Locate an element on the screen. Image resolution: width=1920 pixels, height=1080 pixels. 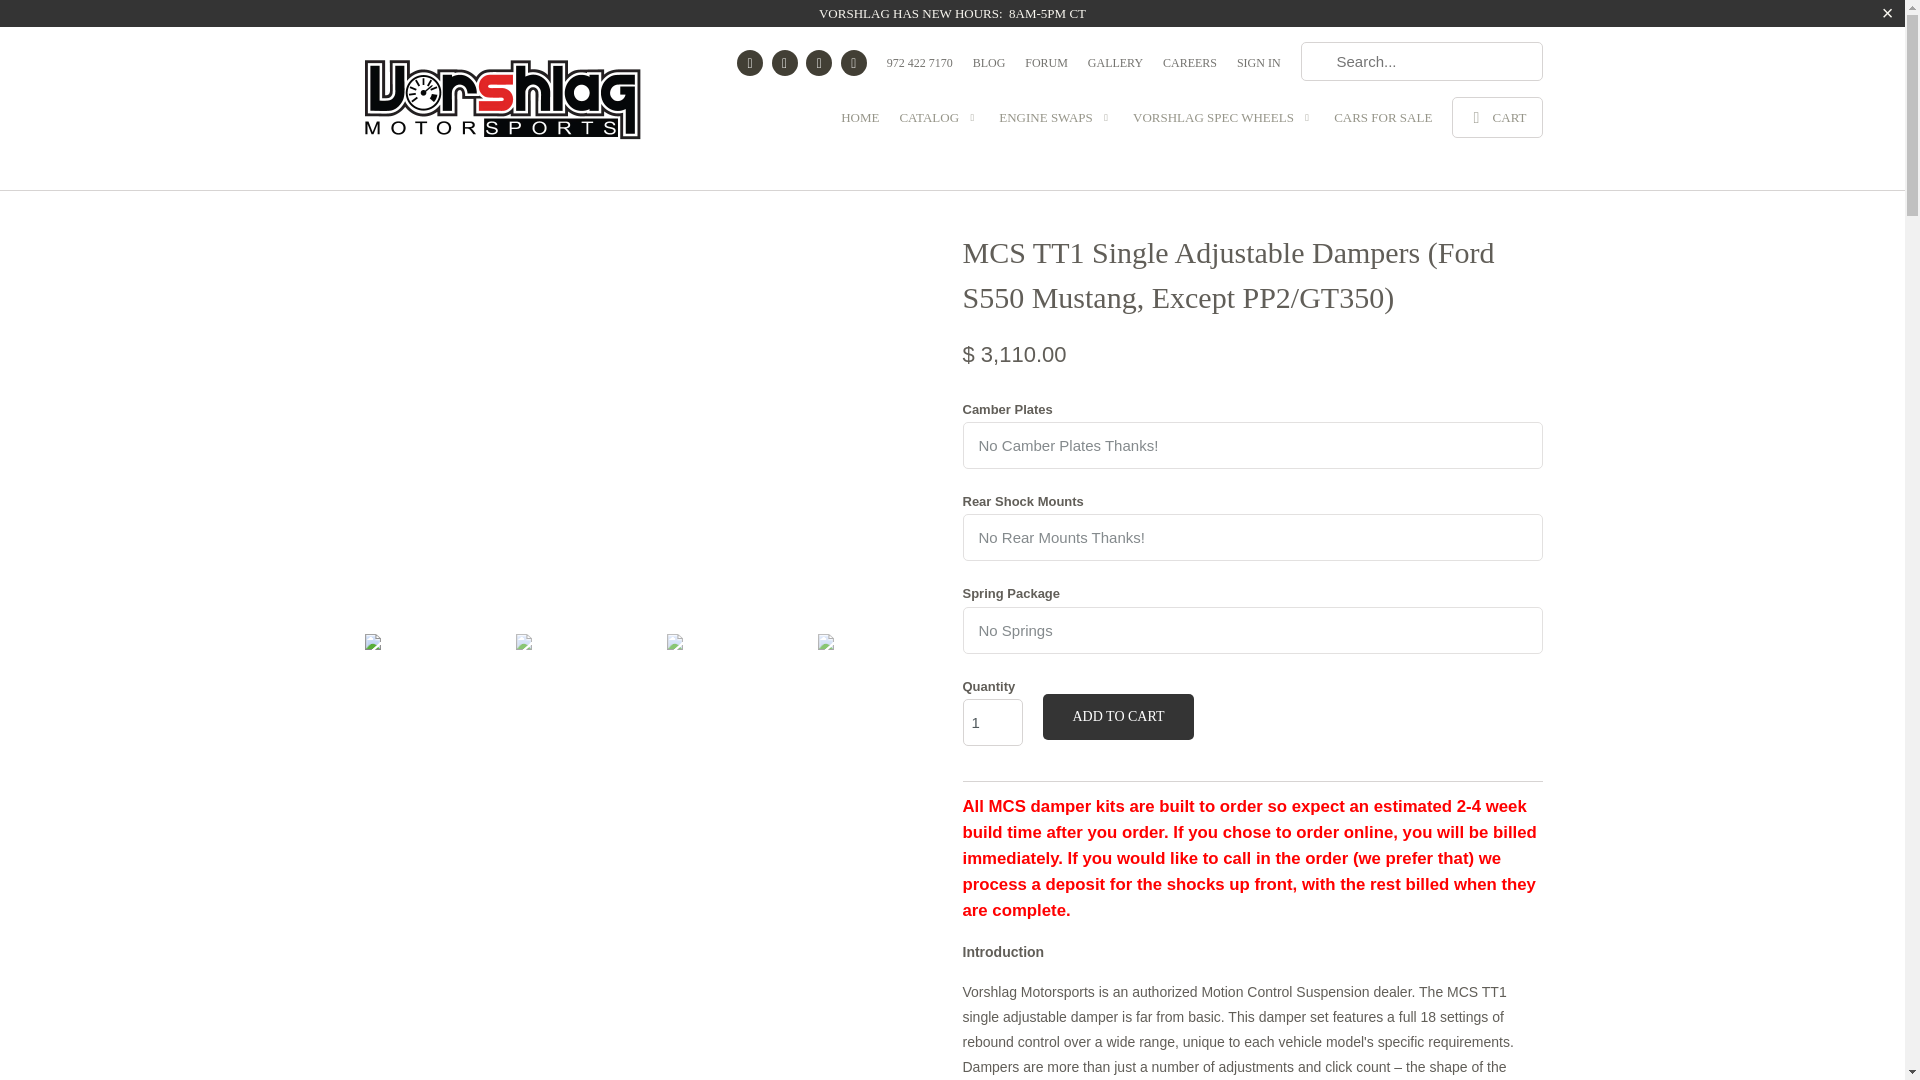
Email Vorshlag is located at coordinates (854, 62).